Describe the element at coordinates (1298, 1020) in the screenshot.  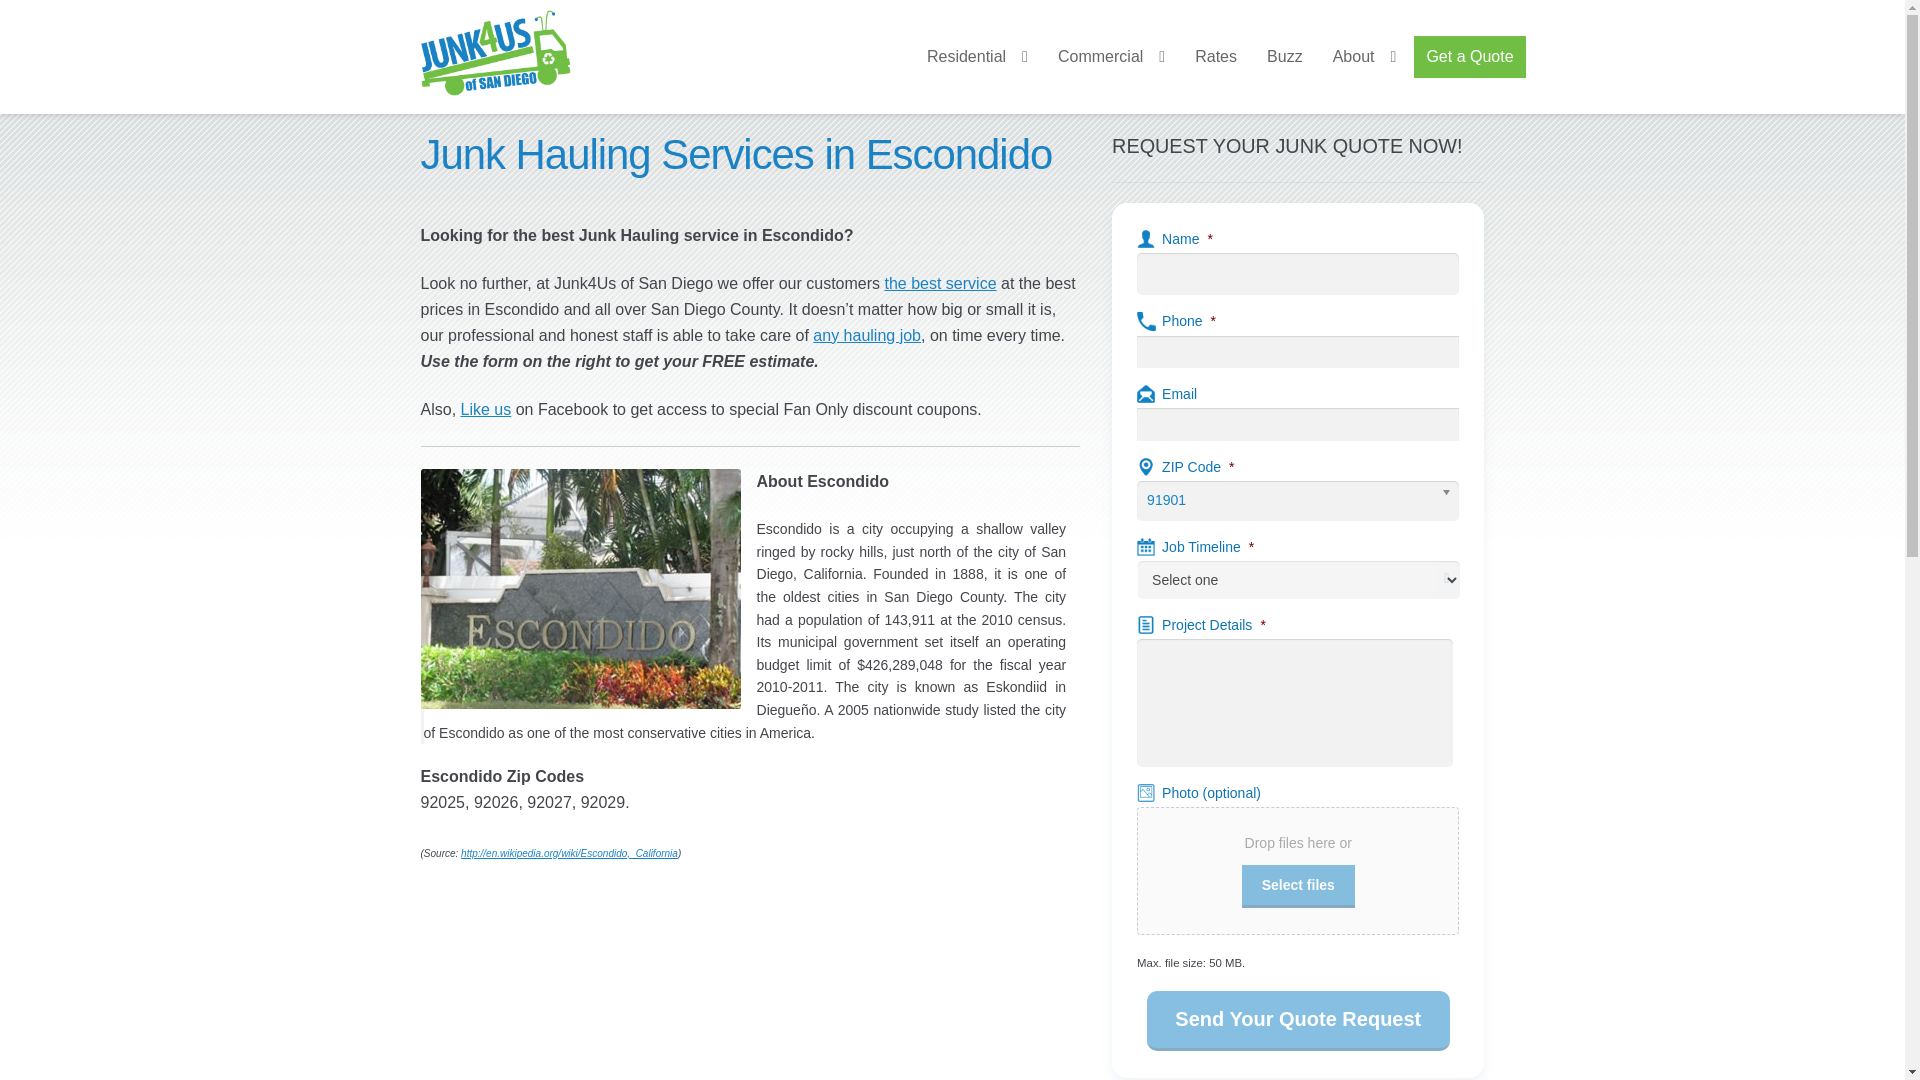
I see `Send Your Quote Request` at that location.